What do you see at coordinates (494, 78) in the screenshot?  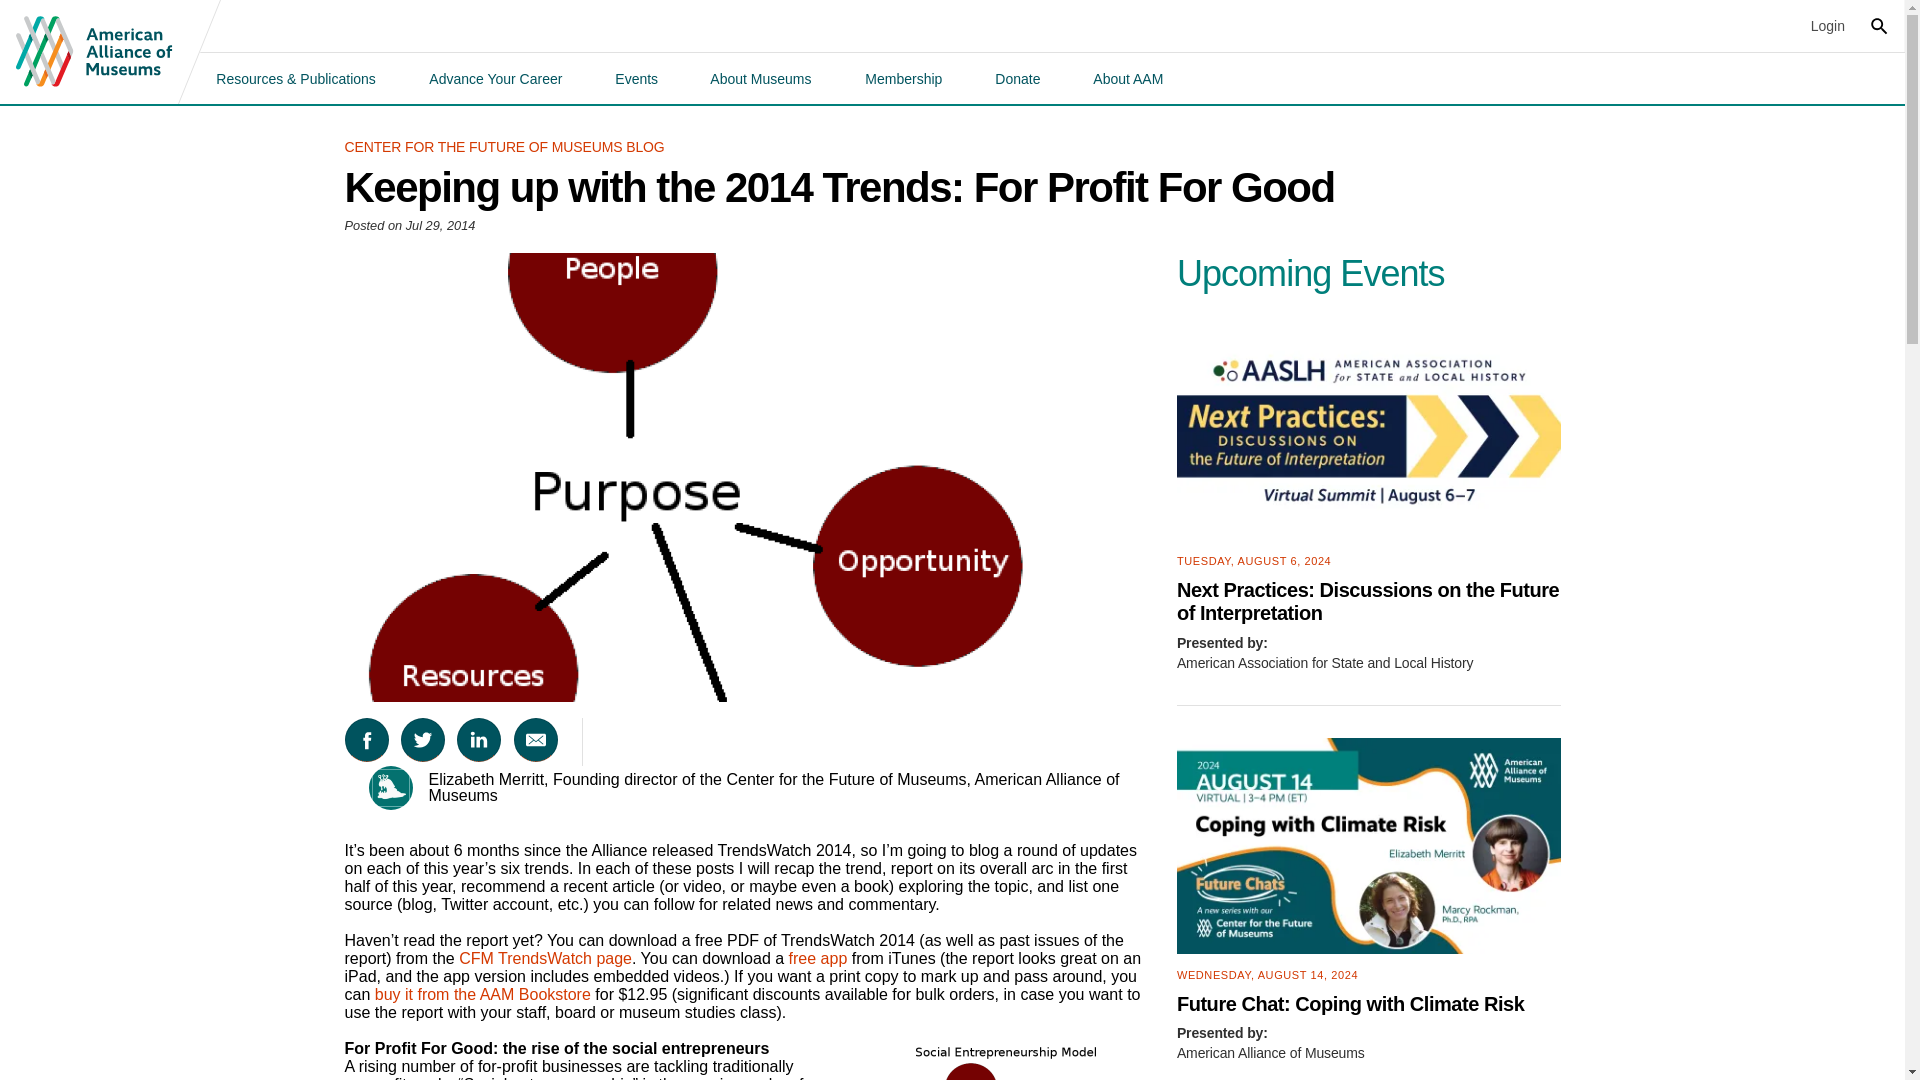 I see `Advance Your Career` at bounding box center [494, 78].